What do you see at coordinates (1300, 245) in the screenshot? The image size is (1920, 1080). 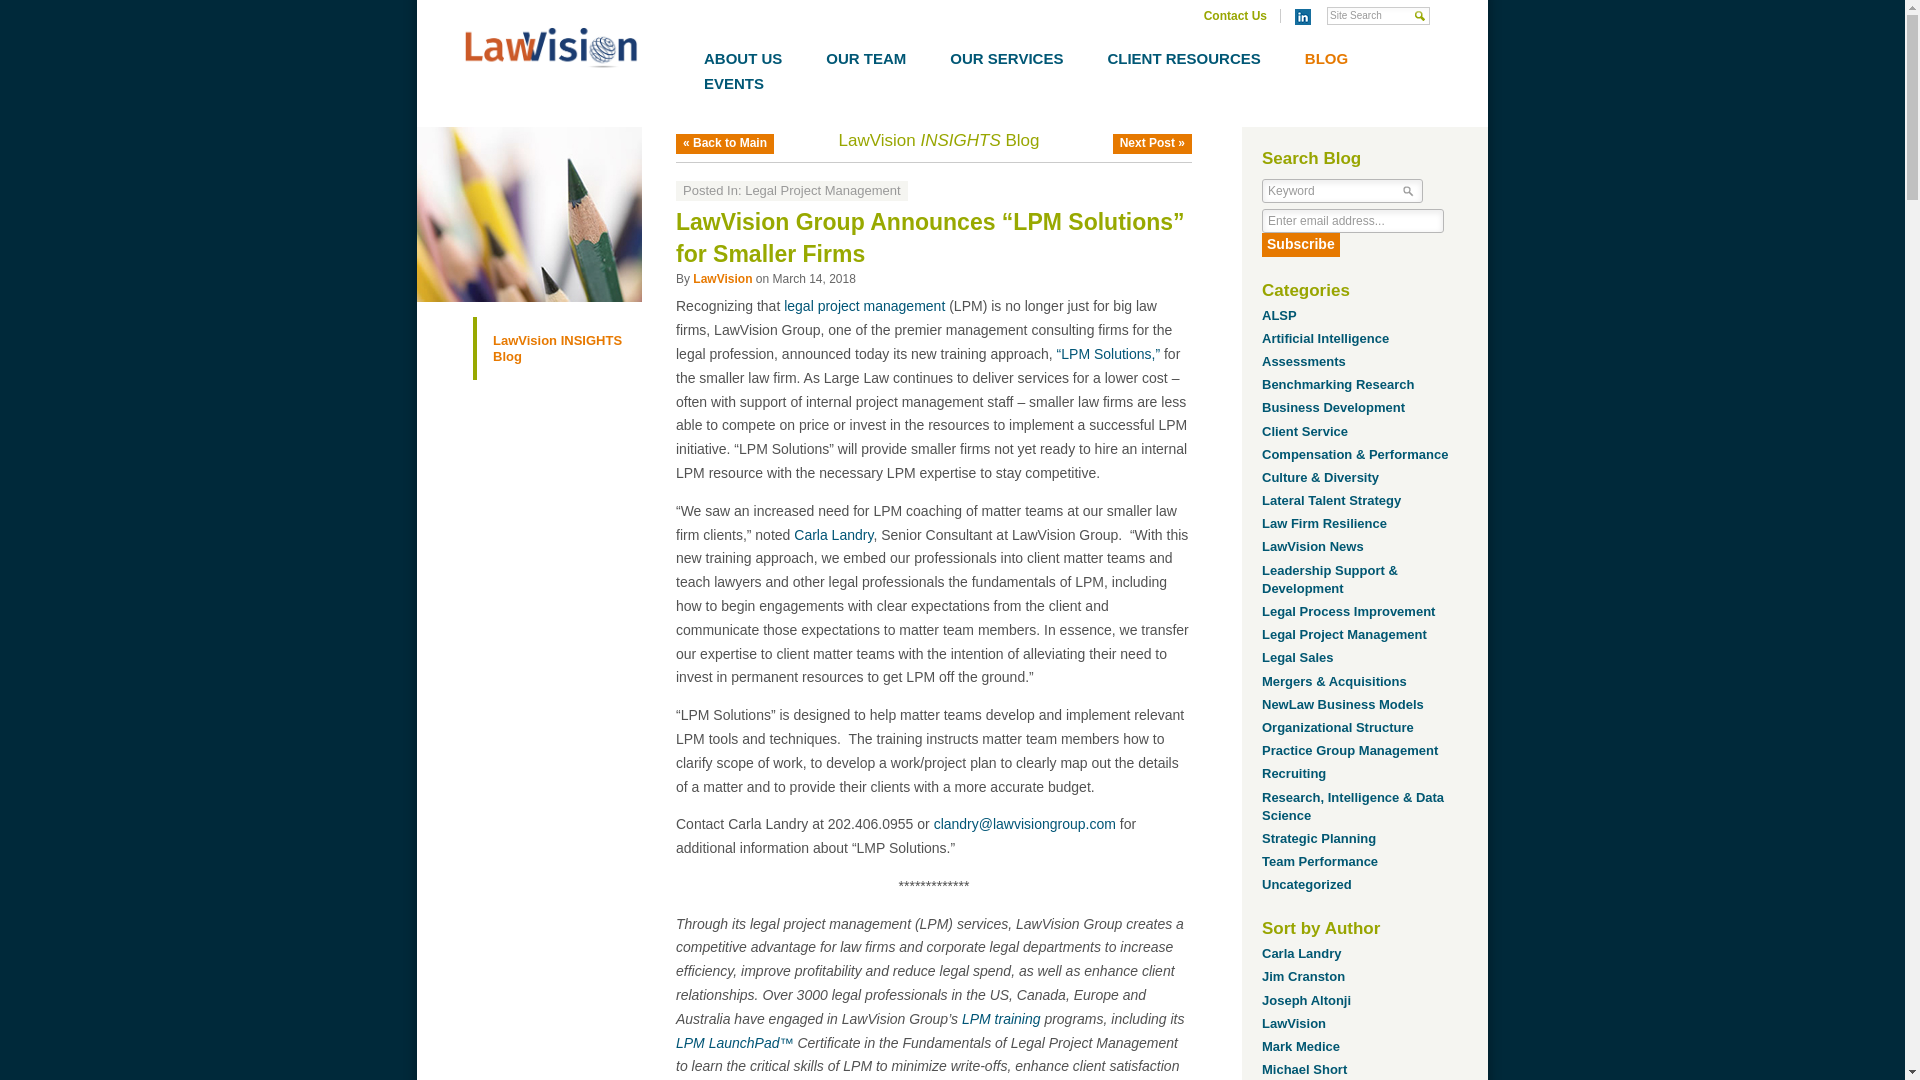 I see `Subscribe` at bounding box center [1300, 245].